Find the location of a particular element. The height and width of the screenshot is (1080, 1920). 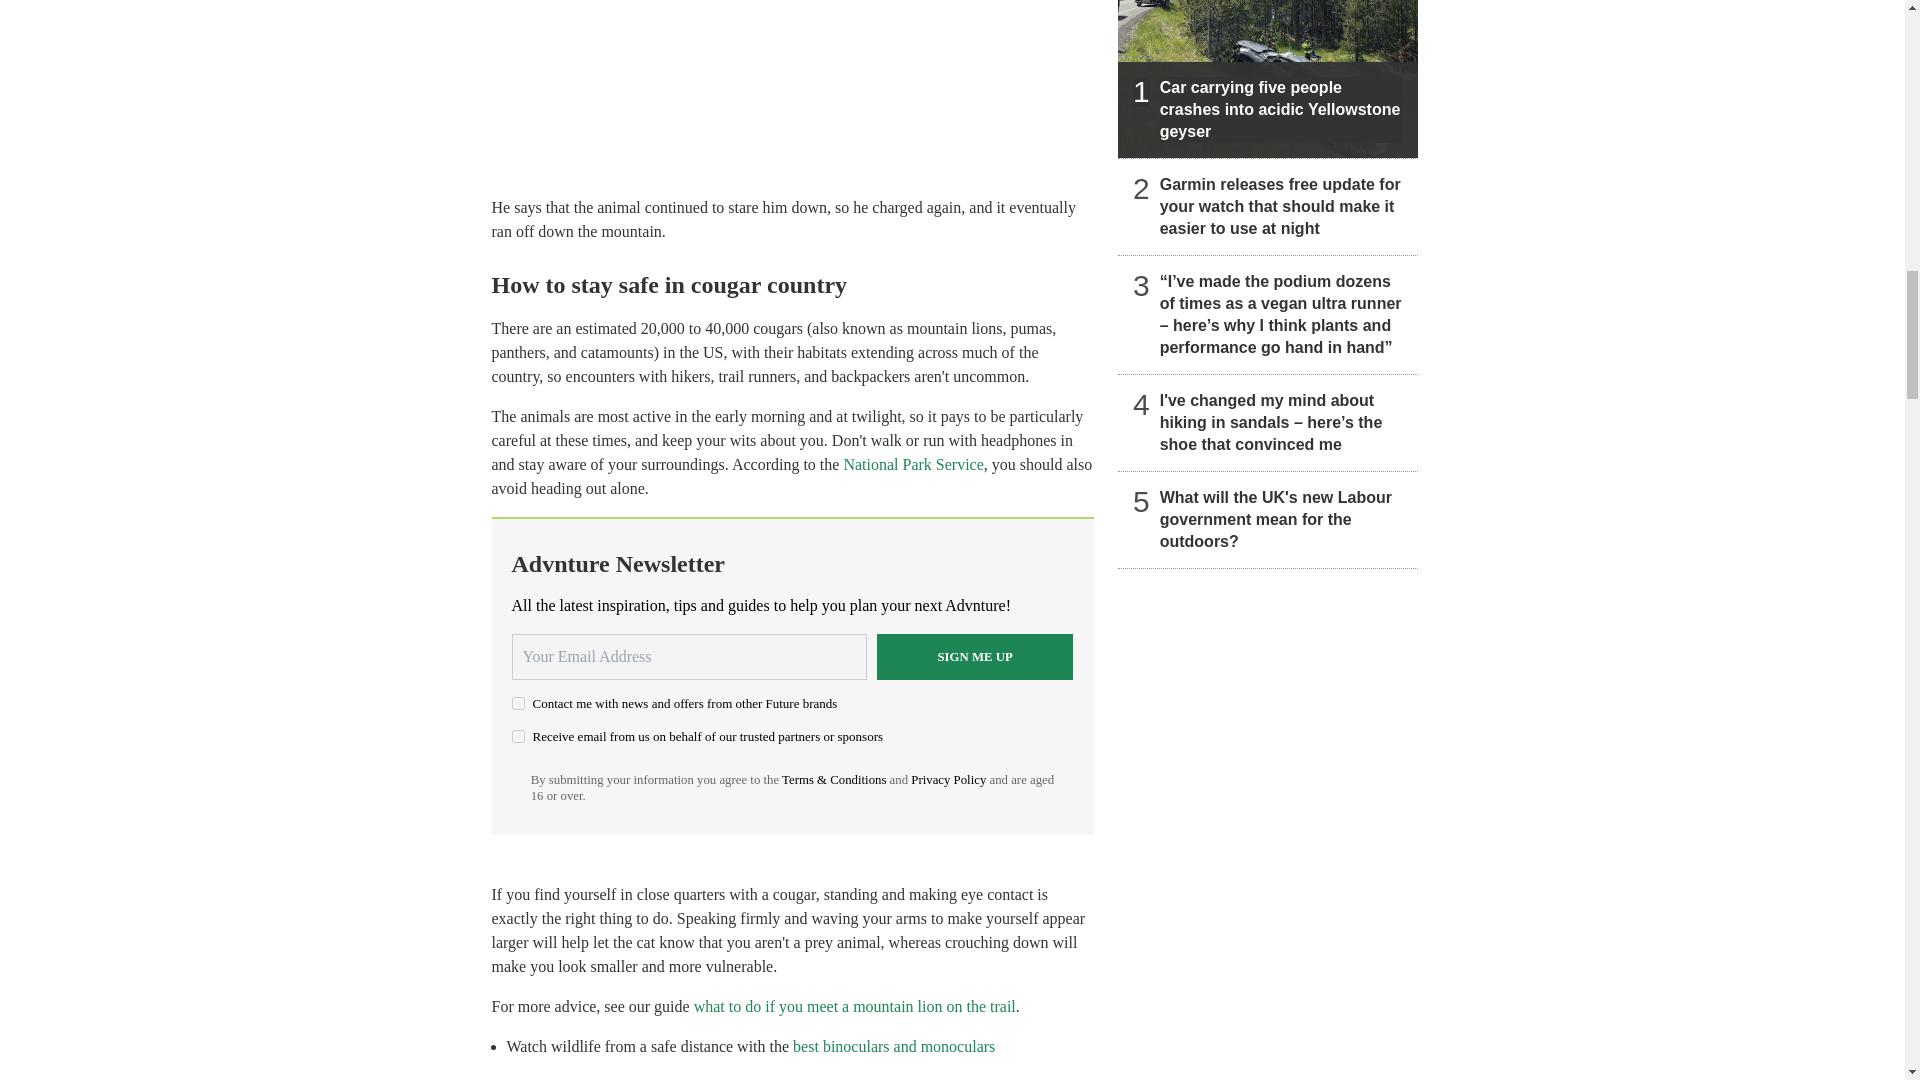

on is located at coordinates (518, 736).